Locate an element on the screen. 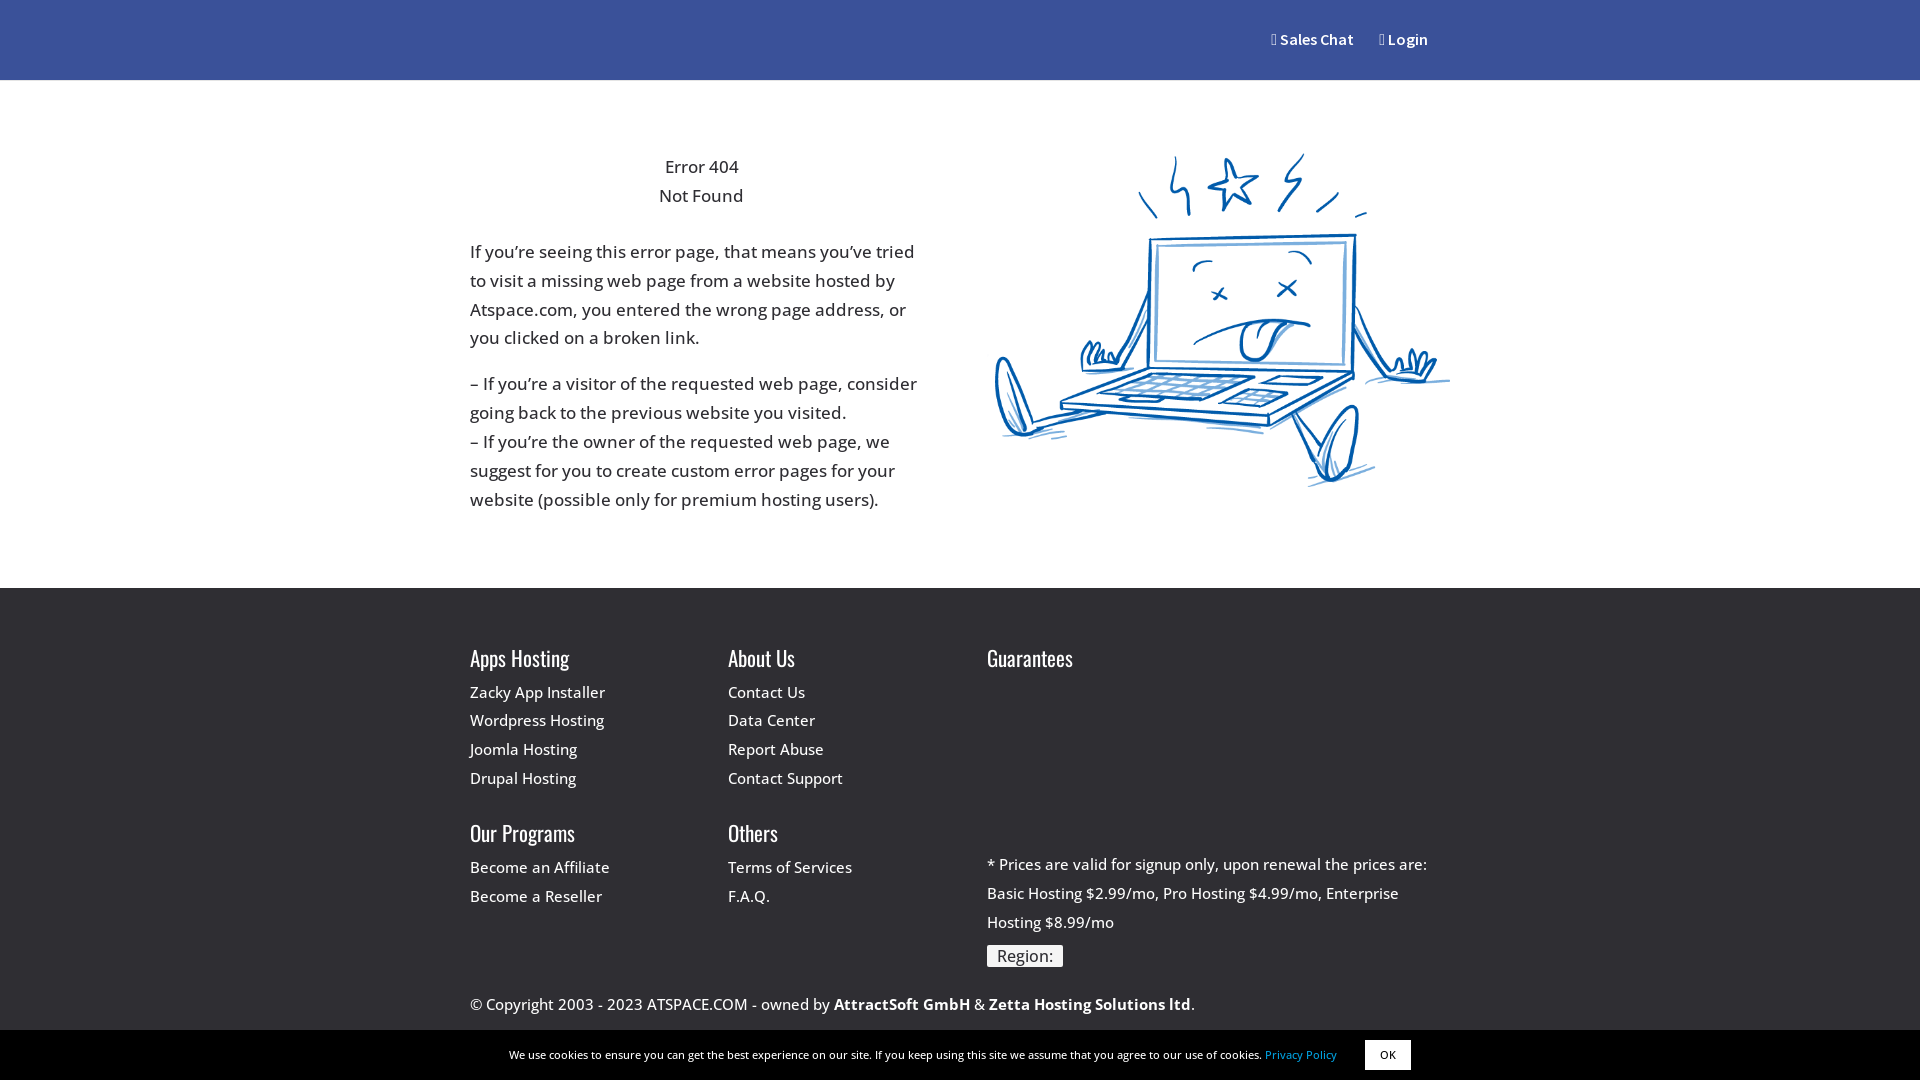  Drupal Hosting is located at coordinates (523, 778).